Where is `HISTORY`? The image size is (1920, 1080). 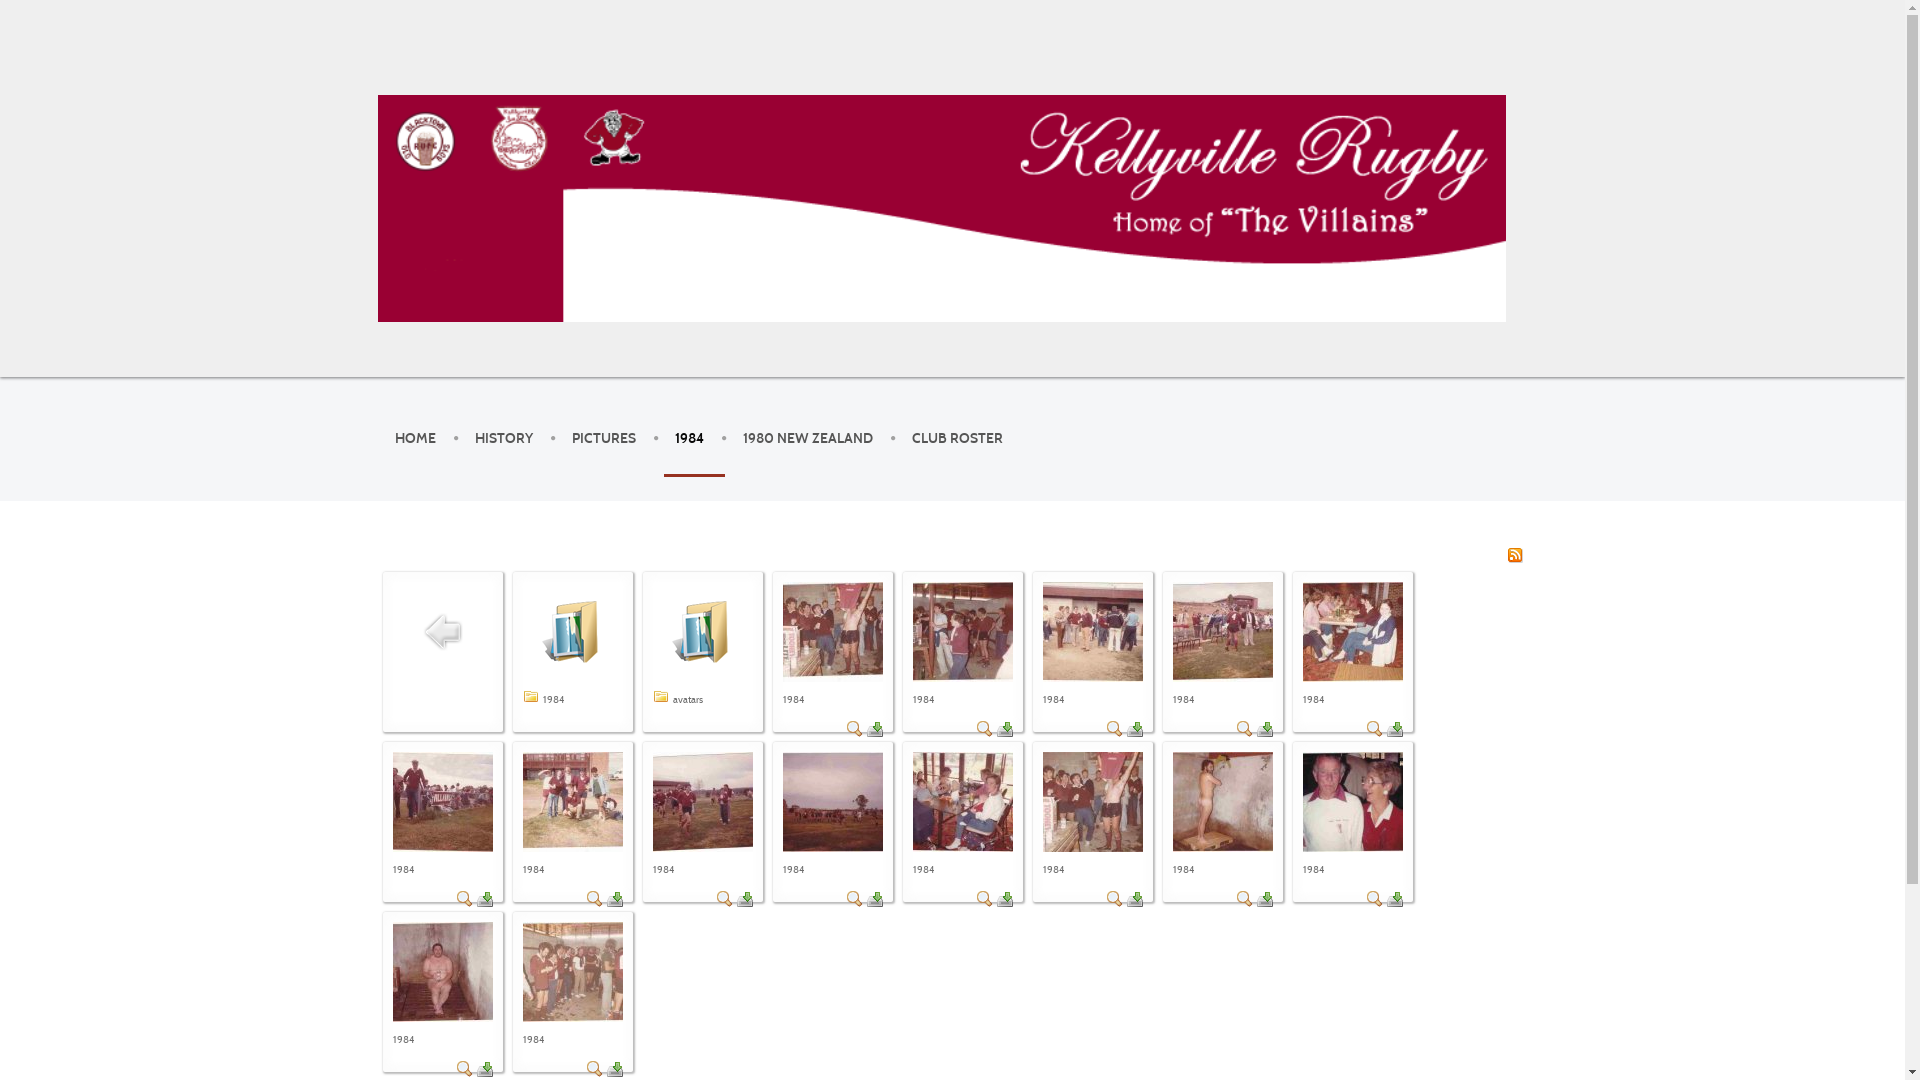
HISTORY is located at coordinates (503, 439).